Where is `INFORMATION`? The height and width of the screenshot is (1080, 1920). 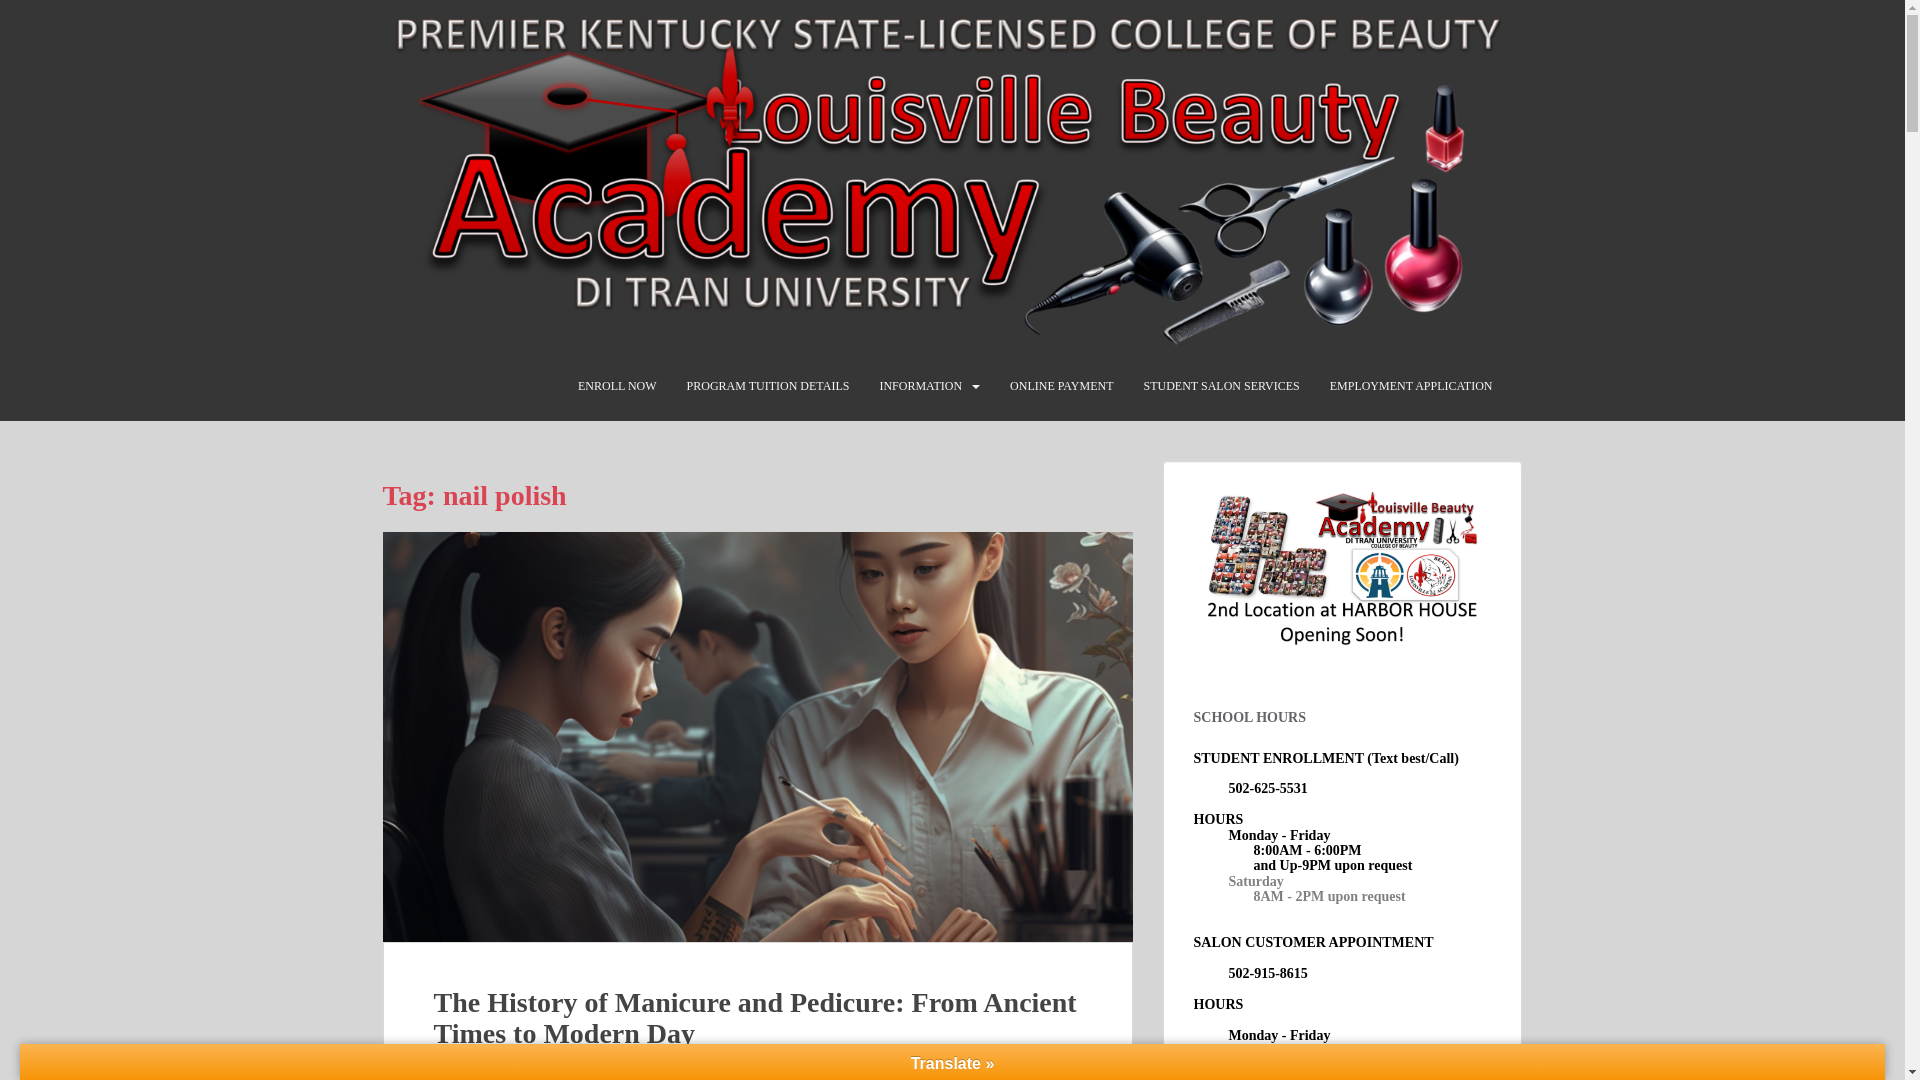
INFORMATION is located at coordinates (920, 386).